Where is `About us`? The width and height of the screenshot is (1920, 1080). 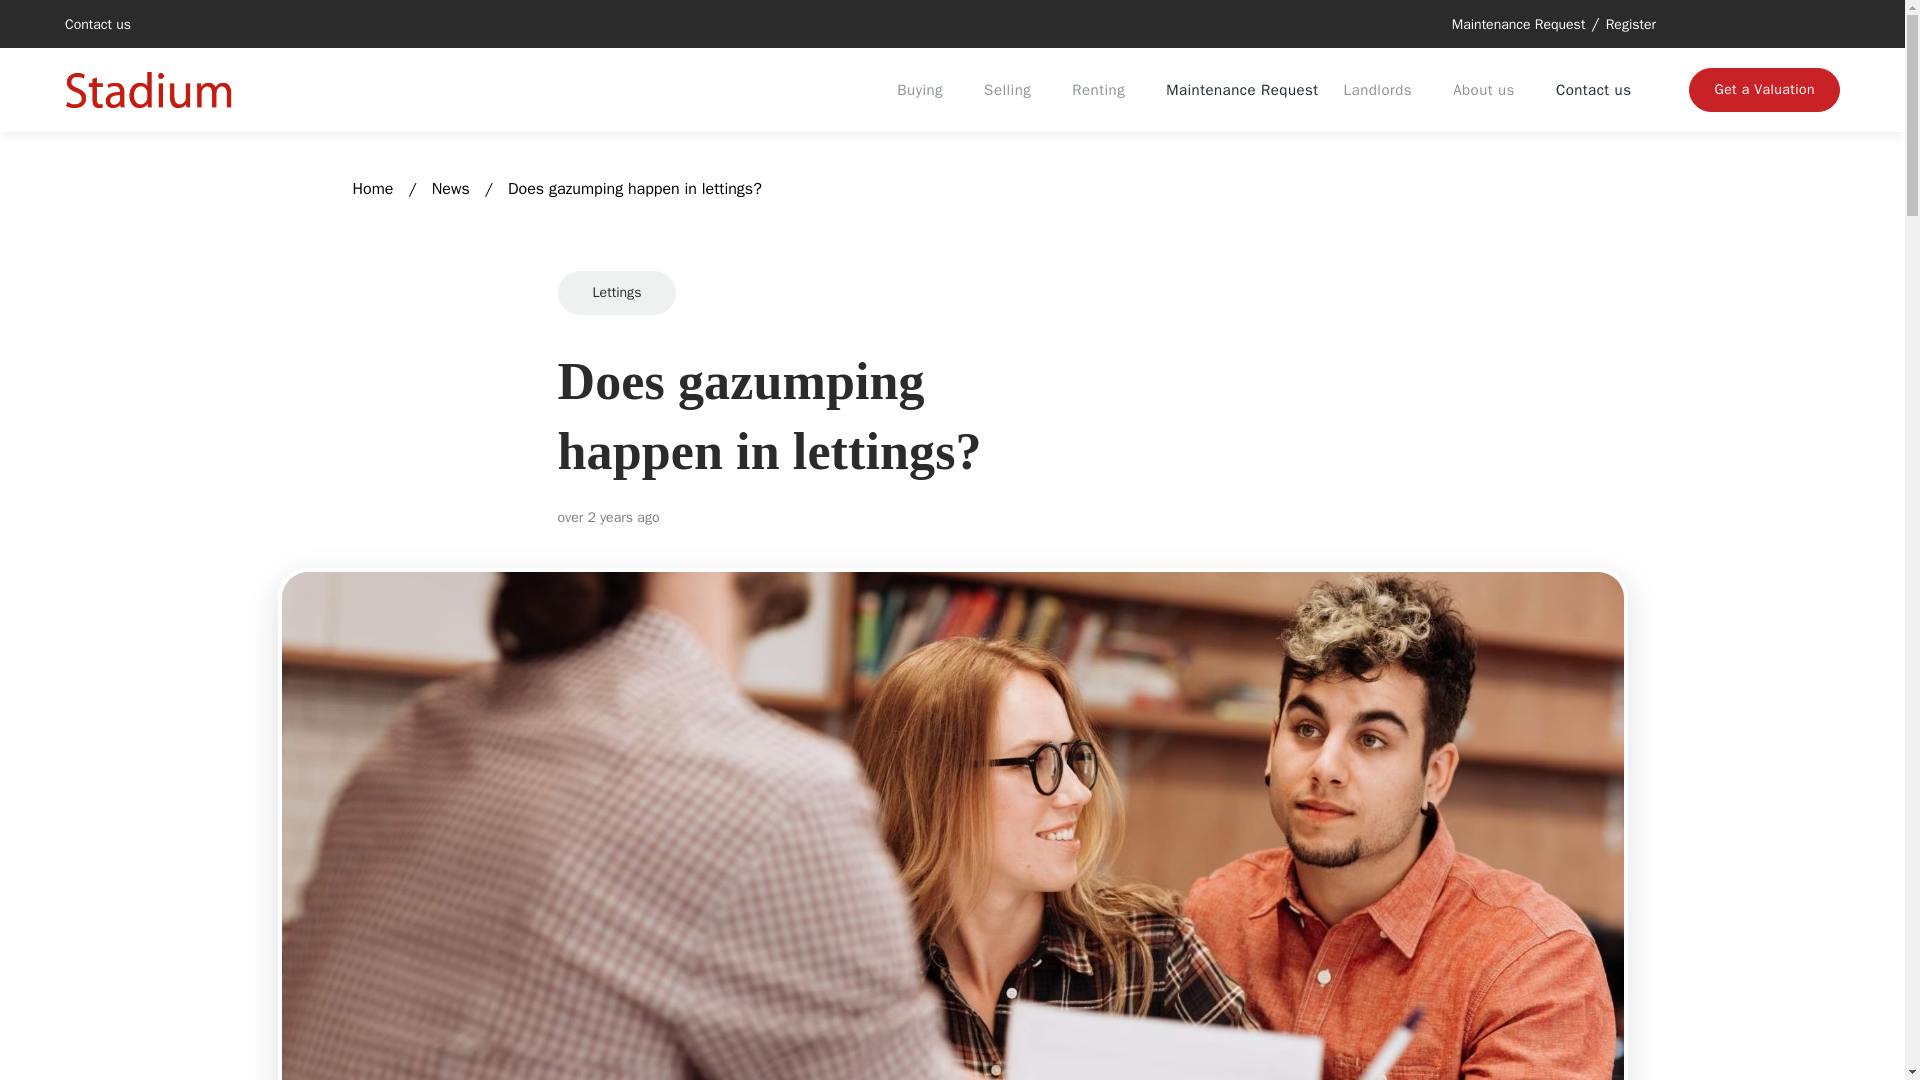
About us is located at coordinates (1490, 90).